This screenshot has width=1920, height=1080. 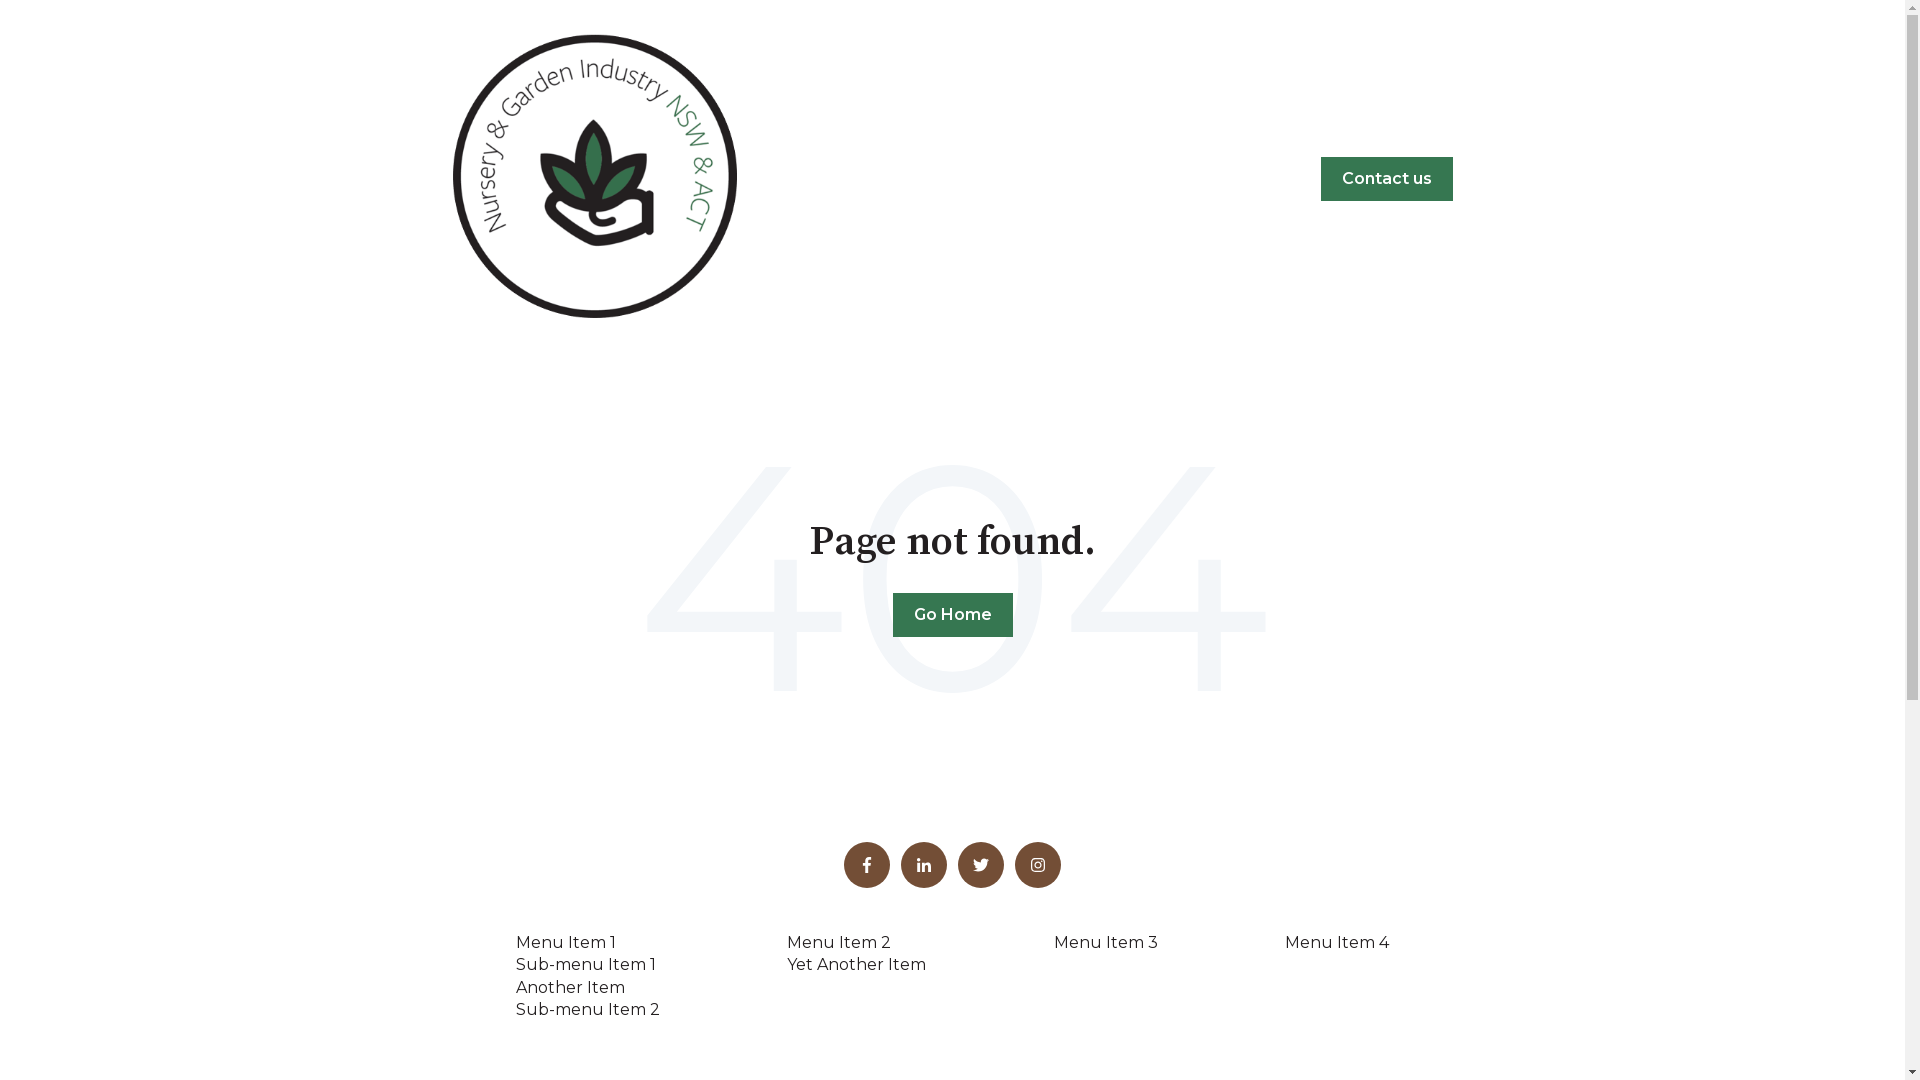 I want to click on Yet Another Item, so click(x=856, y=964).